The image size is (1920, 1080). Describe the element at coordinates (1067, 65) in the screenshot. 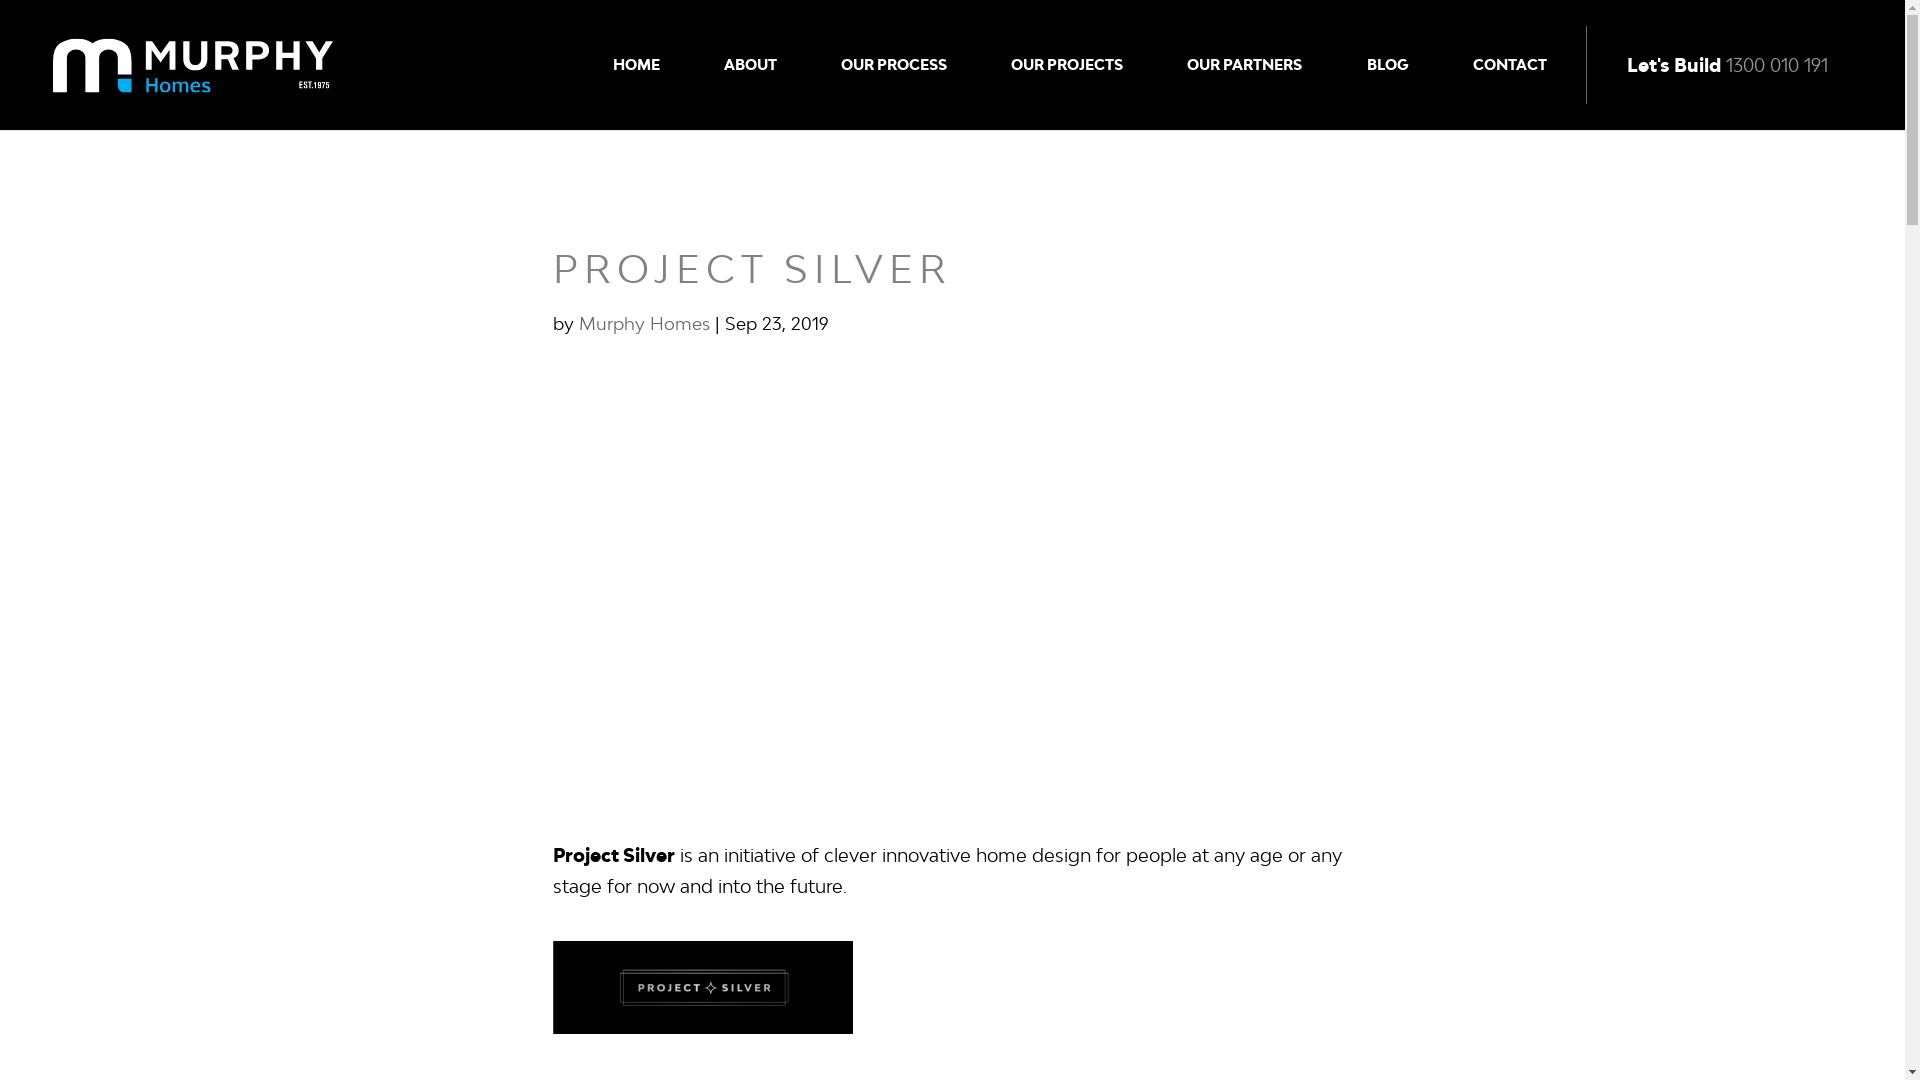

I see `OUR PROJECTS` at that location.